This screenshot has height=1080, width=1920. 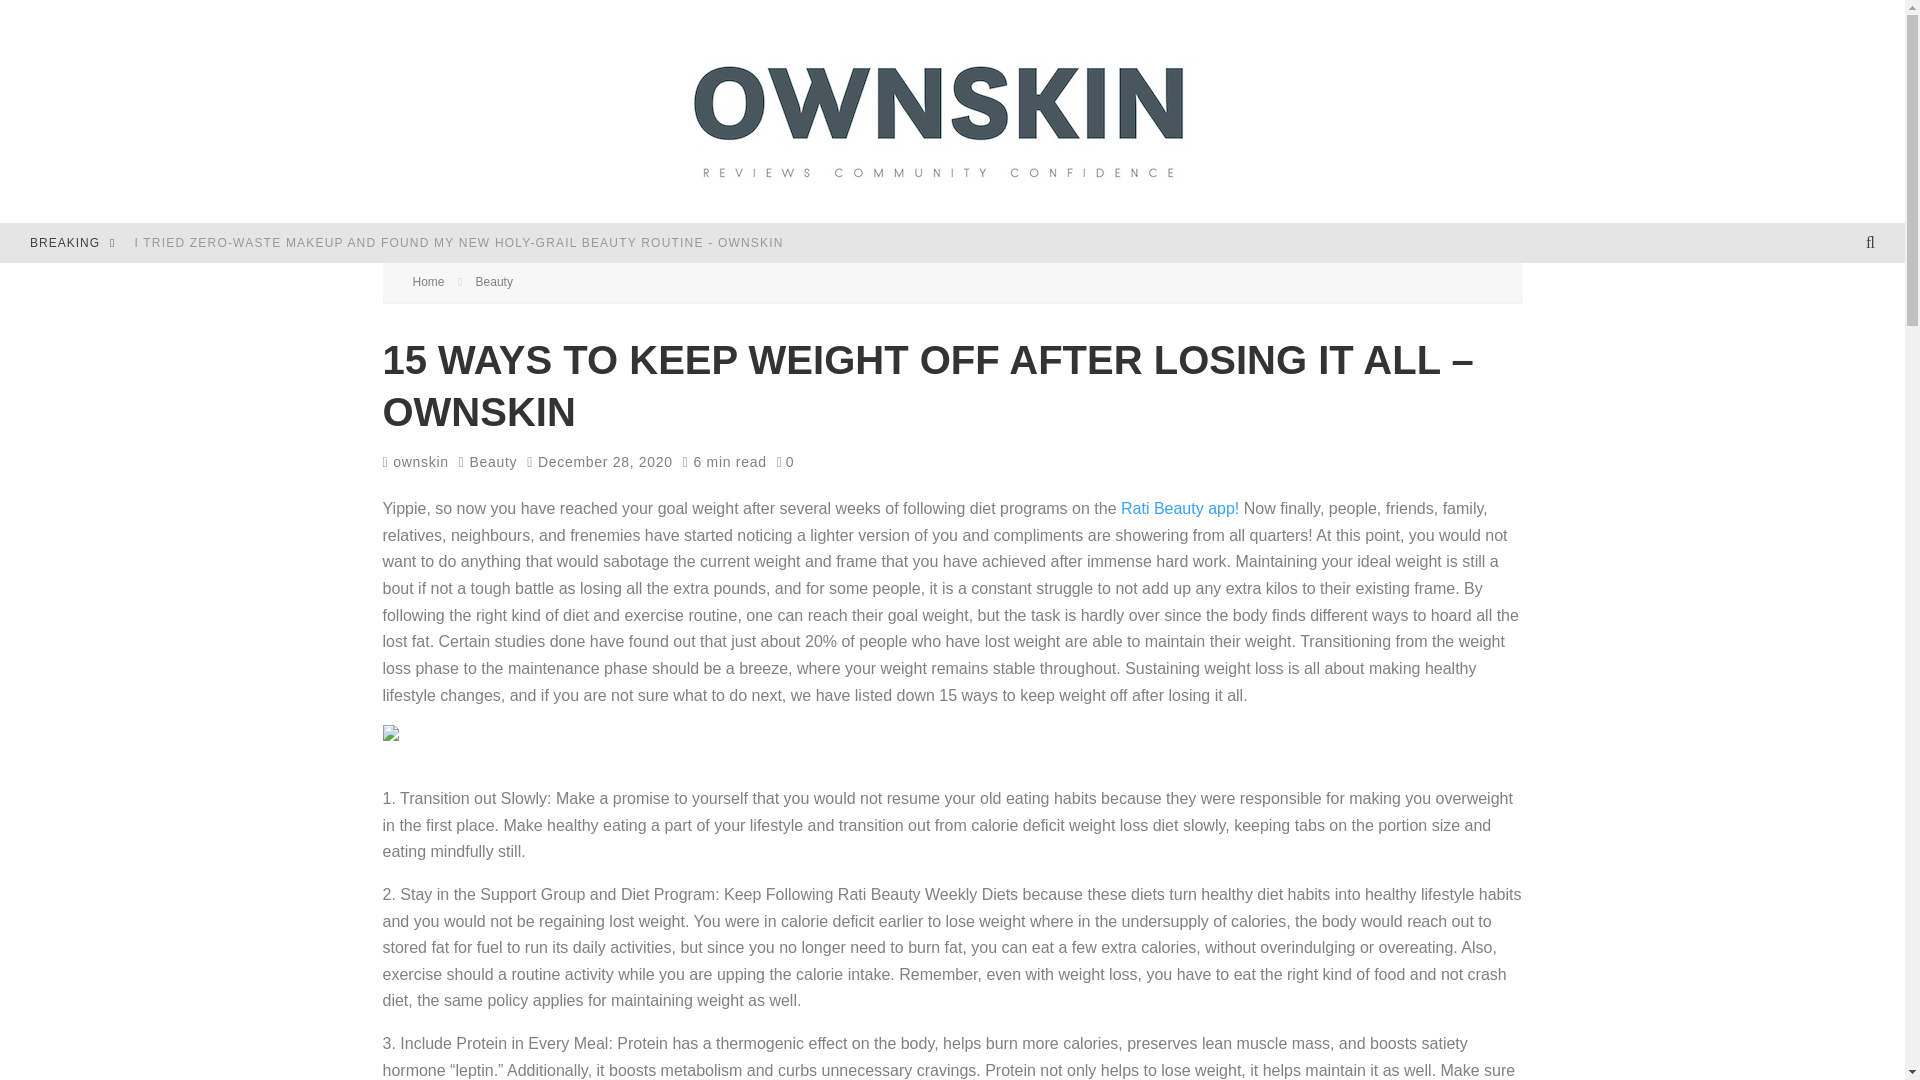 I want to click on Beauty, so click(x=494, y=282).